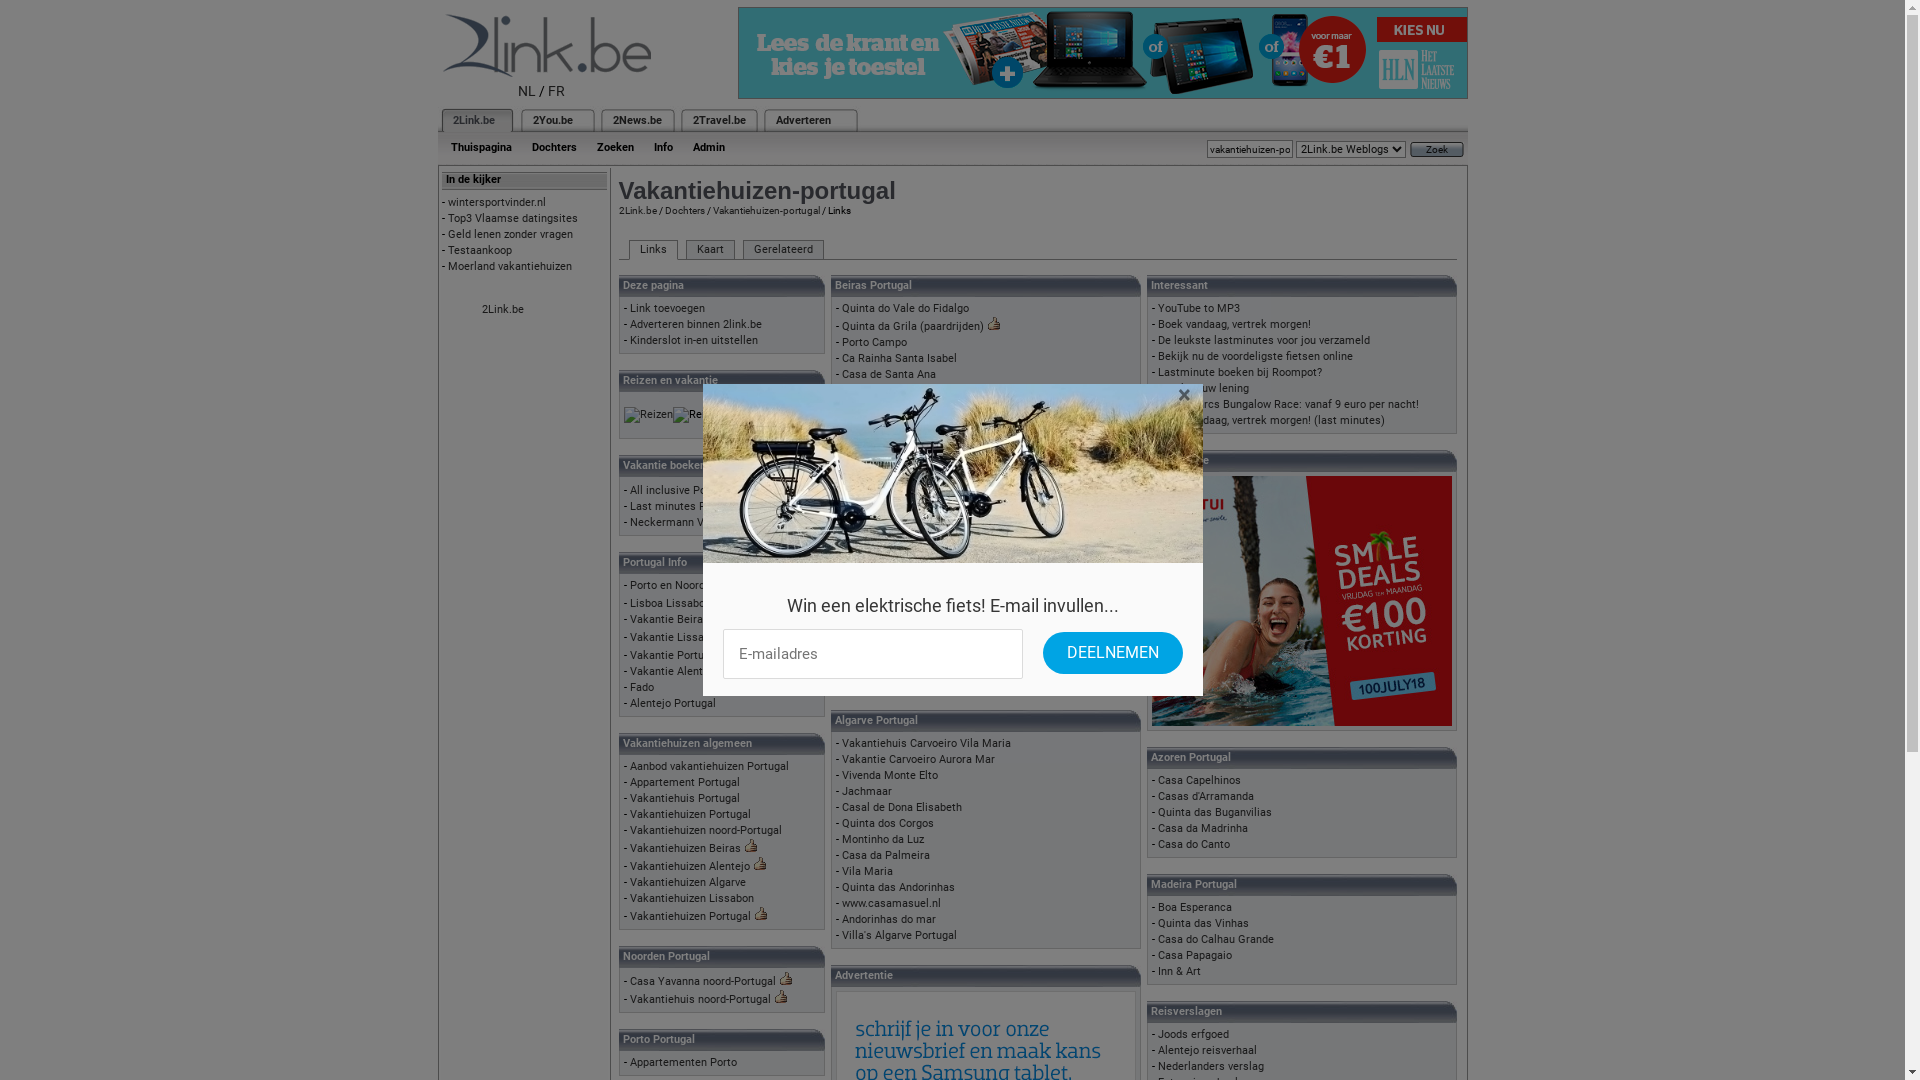 Image resolution: width=1920 pixels, height=1080 pixels. Describe the element at coordinates (874, 474) in the screenshot. I see `Casa do Mar` at that location.